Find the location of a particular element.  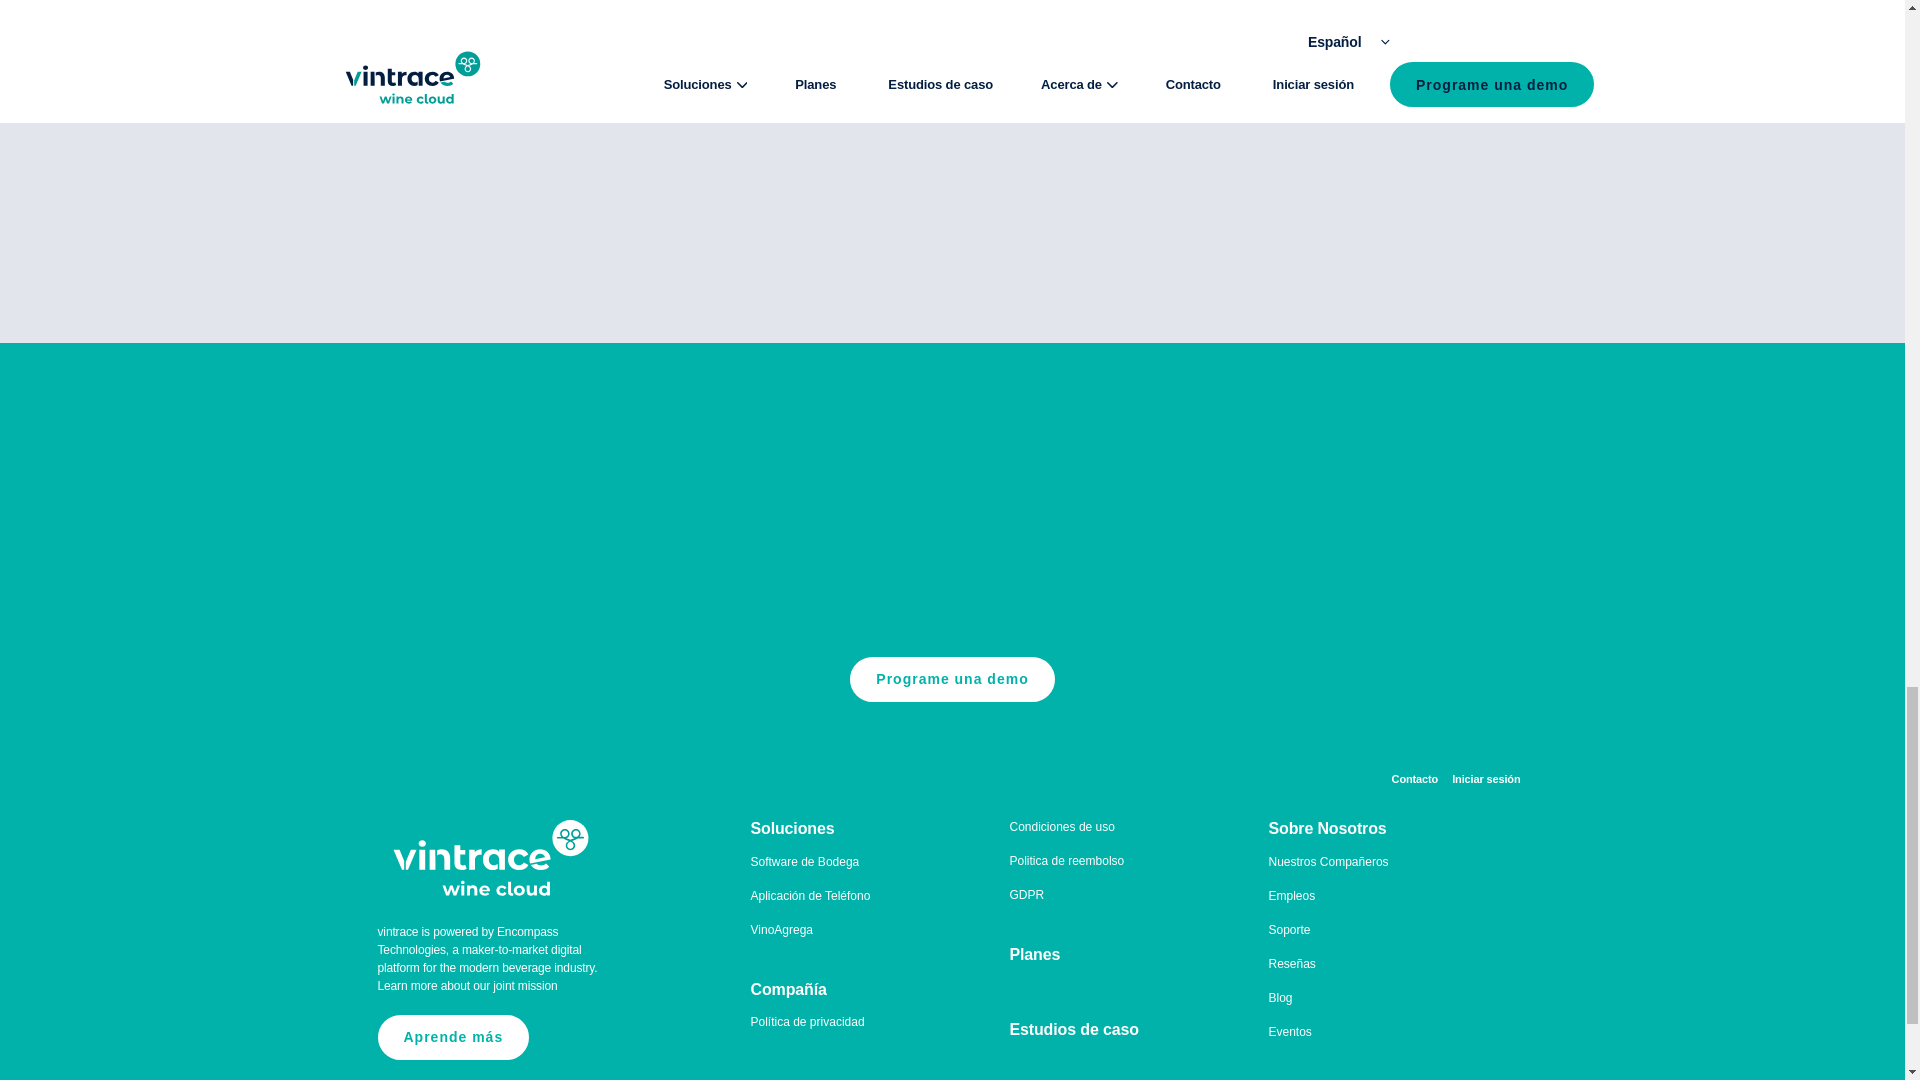

Planes is located at coordinates (1035, 954).